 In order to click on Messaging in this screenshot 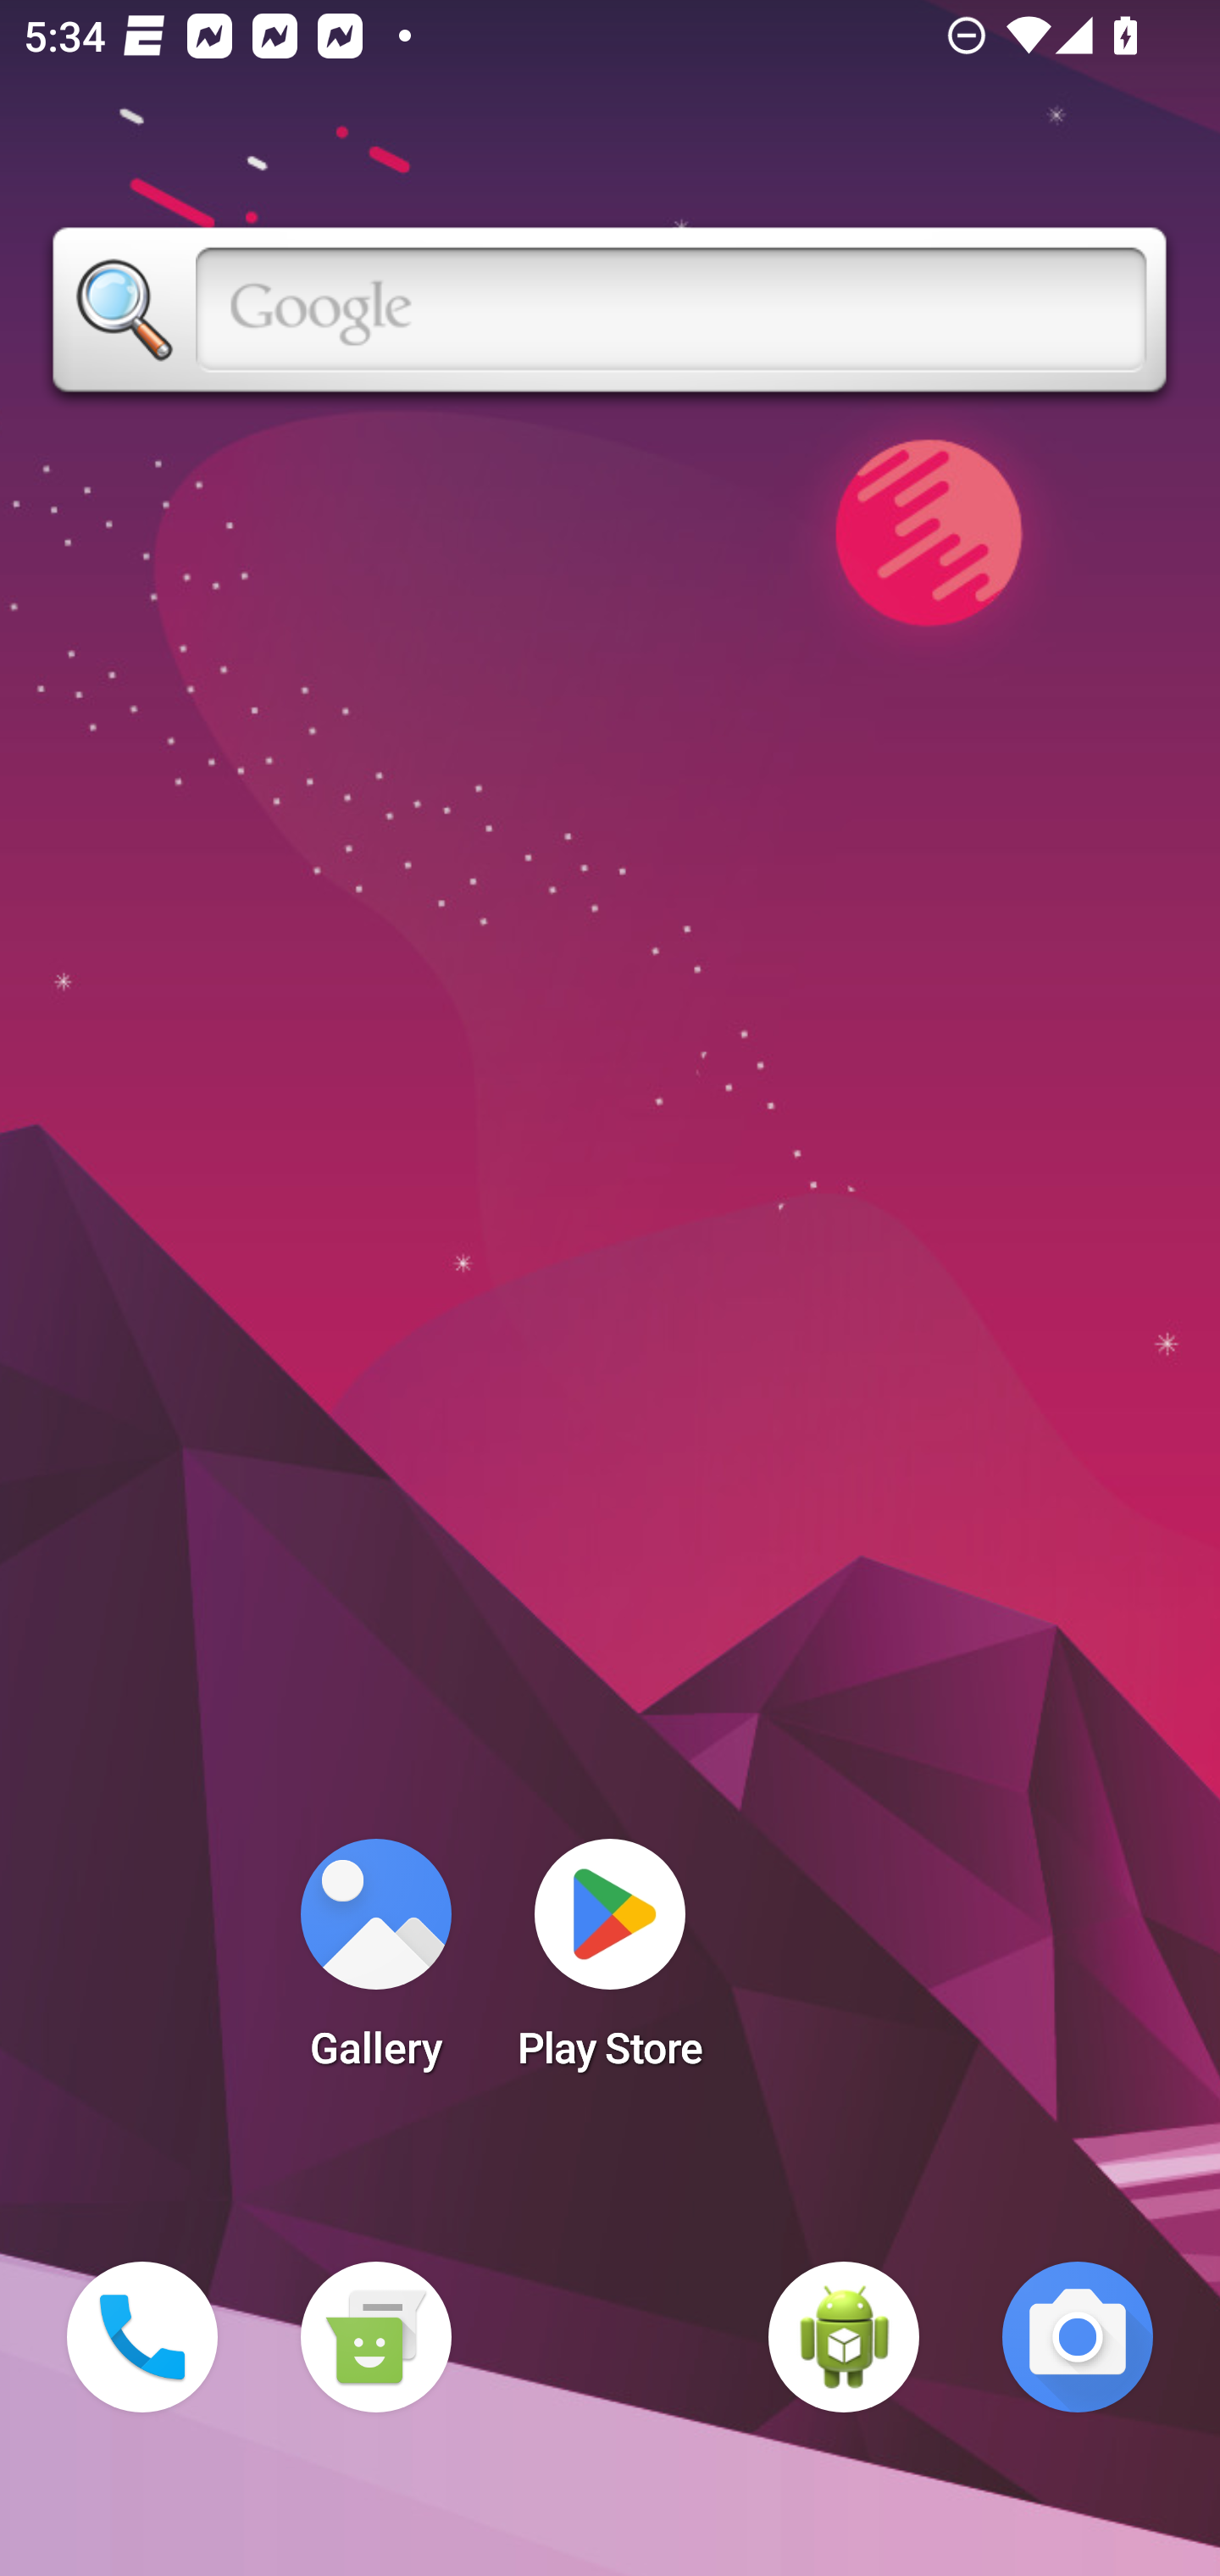, I will do `click(375, 2337)`.